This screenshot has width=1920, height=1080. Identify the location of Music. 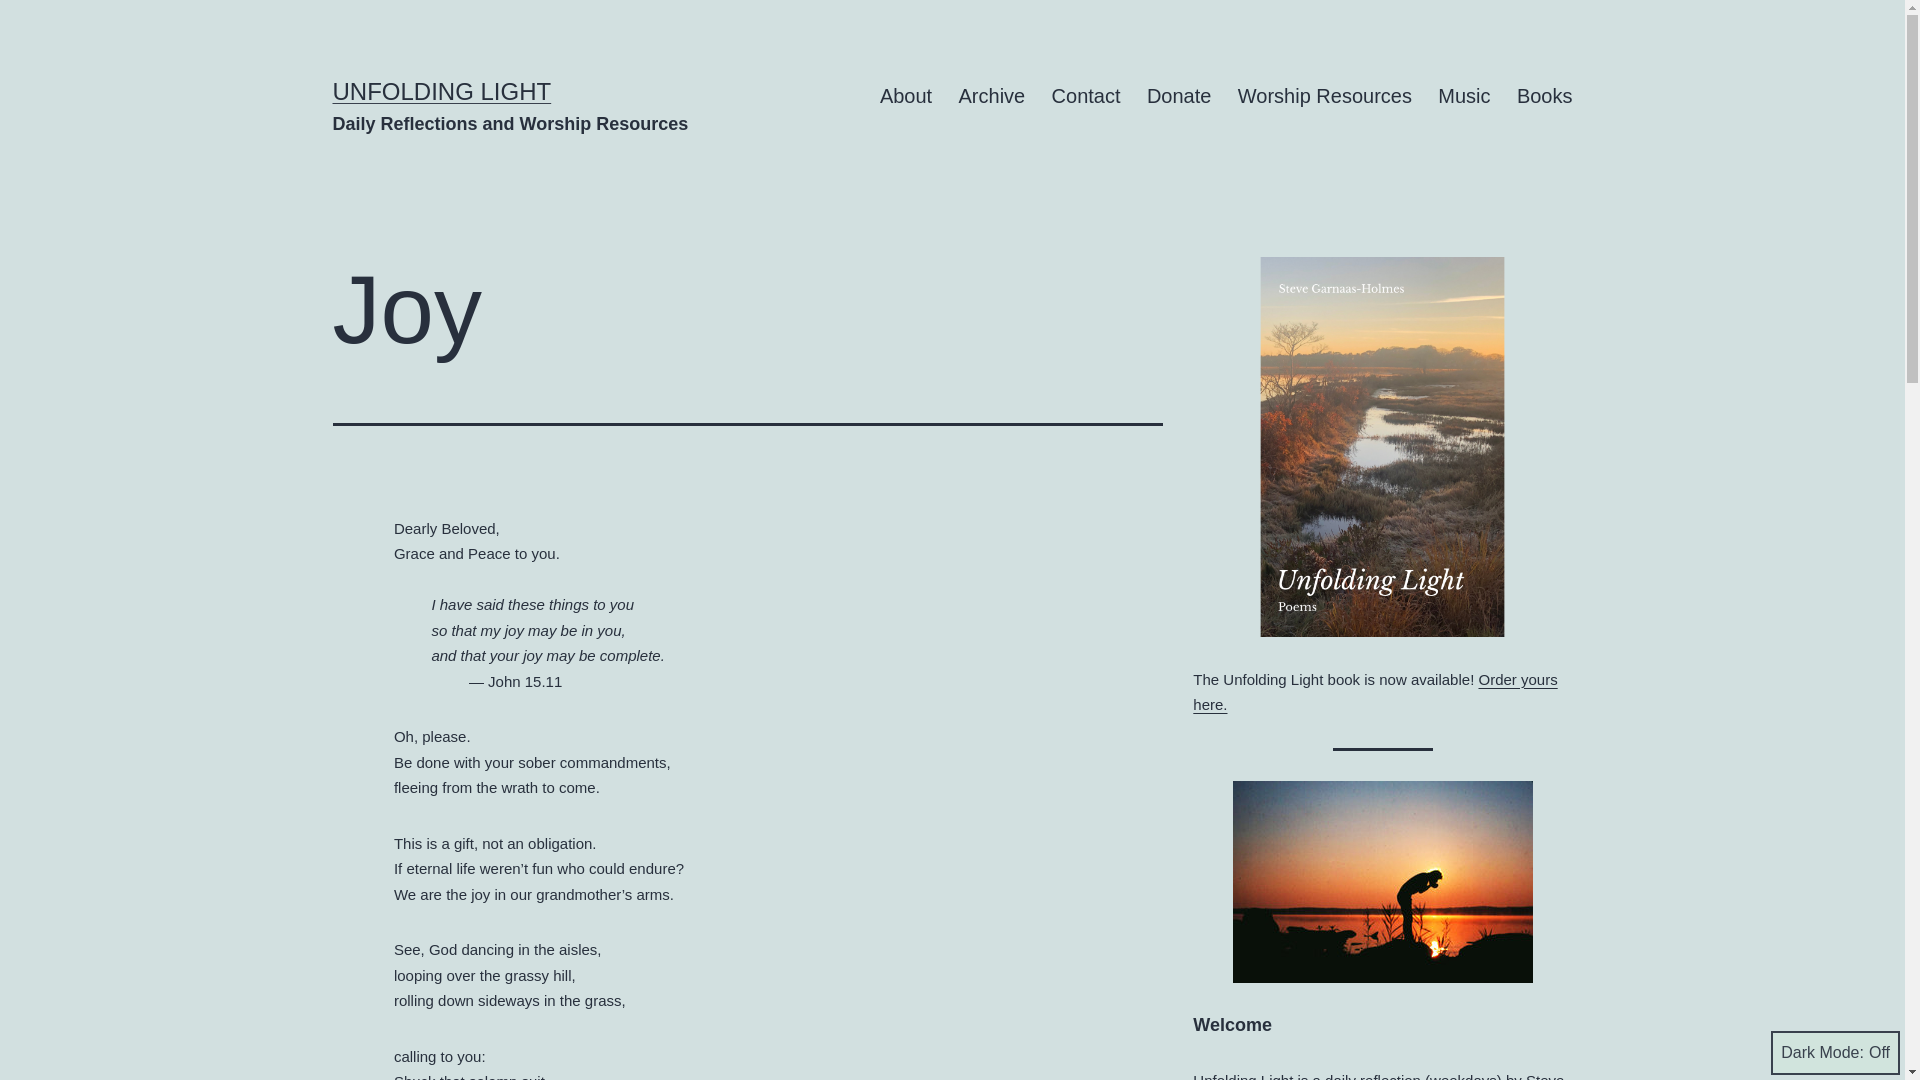
(1464, 96).